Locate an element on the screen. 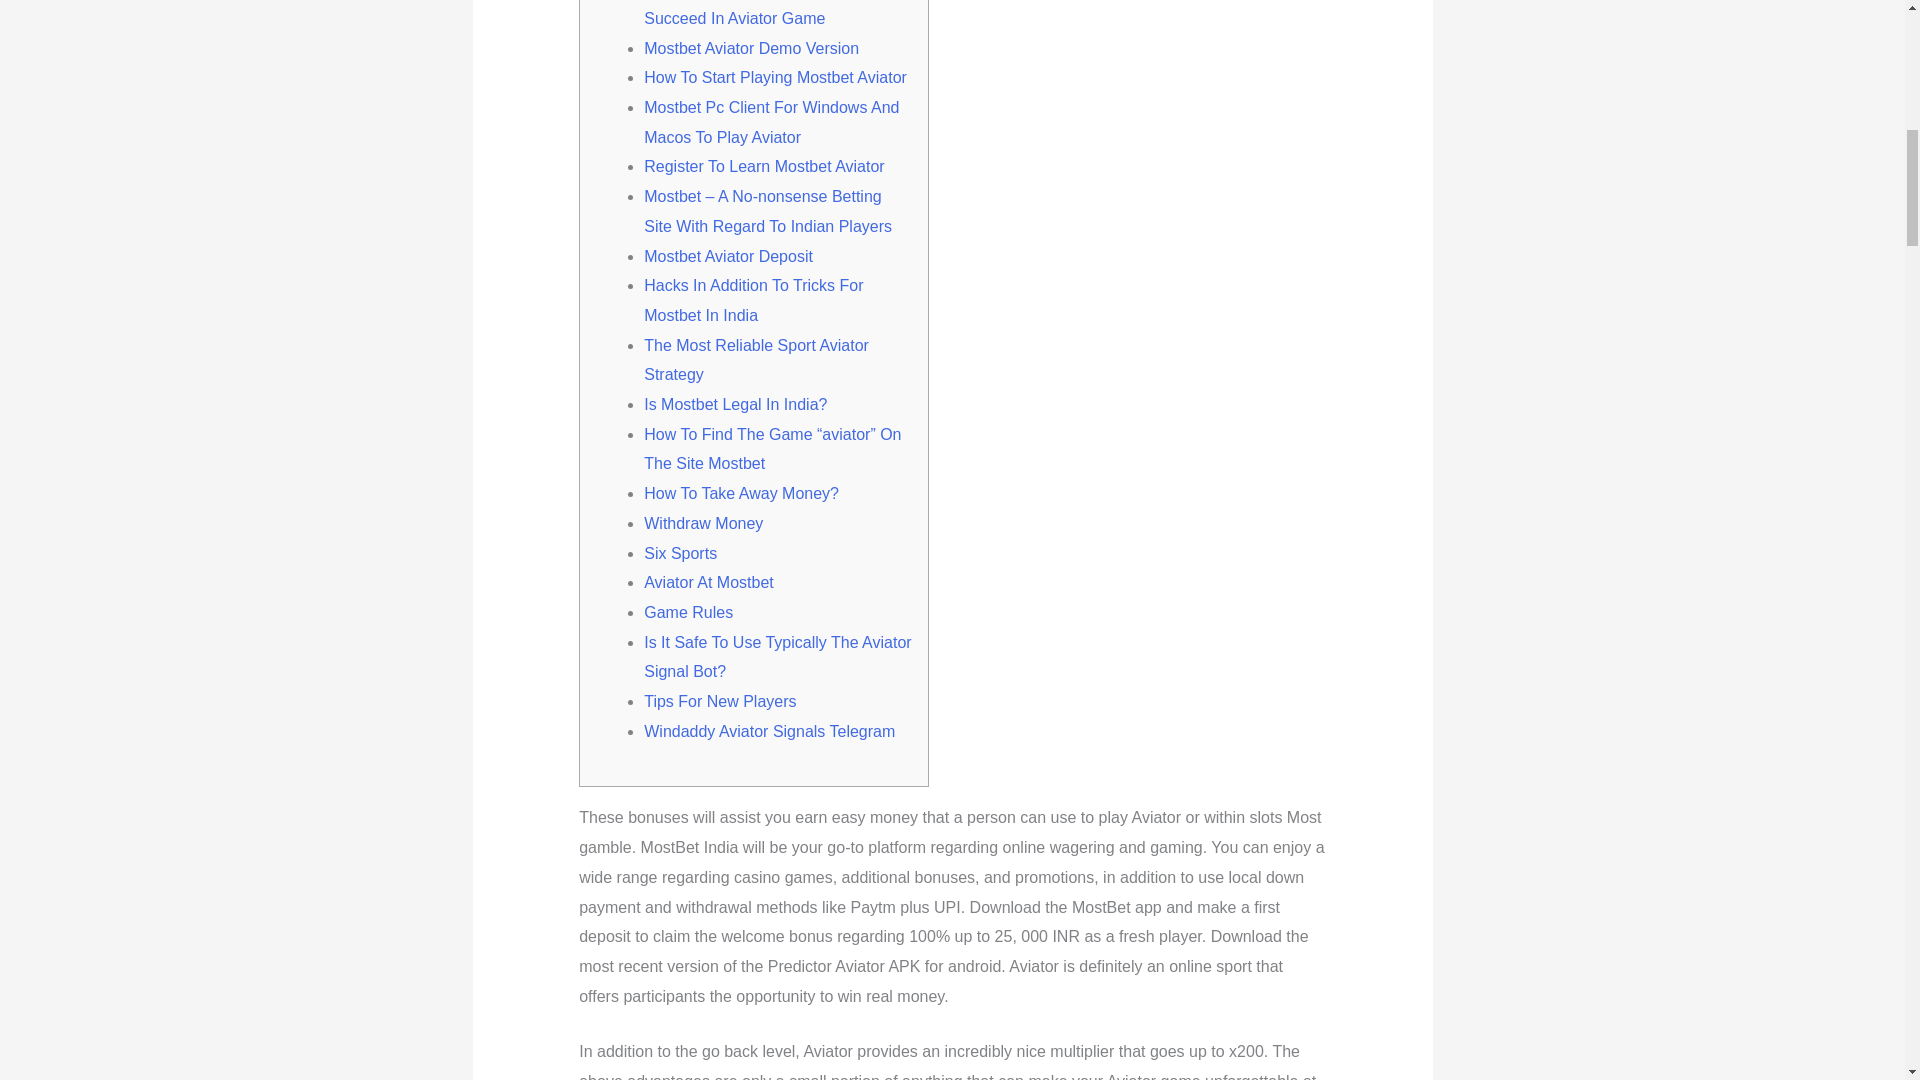 This screenshot has height=1080, width=1920. Tips And Techniques How To Succeed In Aviator Game is located at coordinates (746, 14).